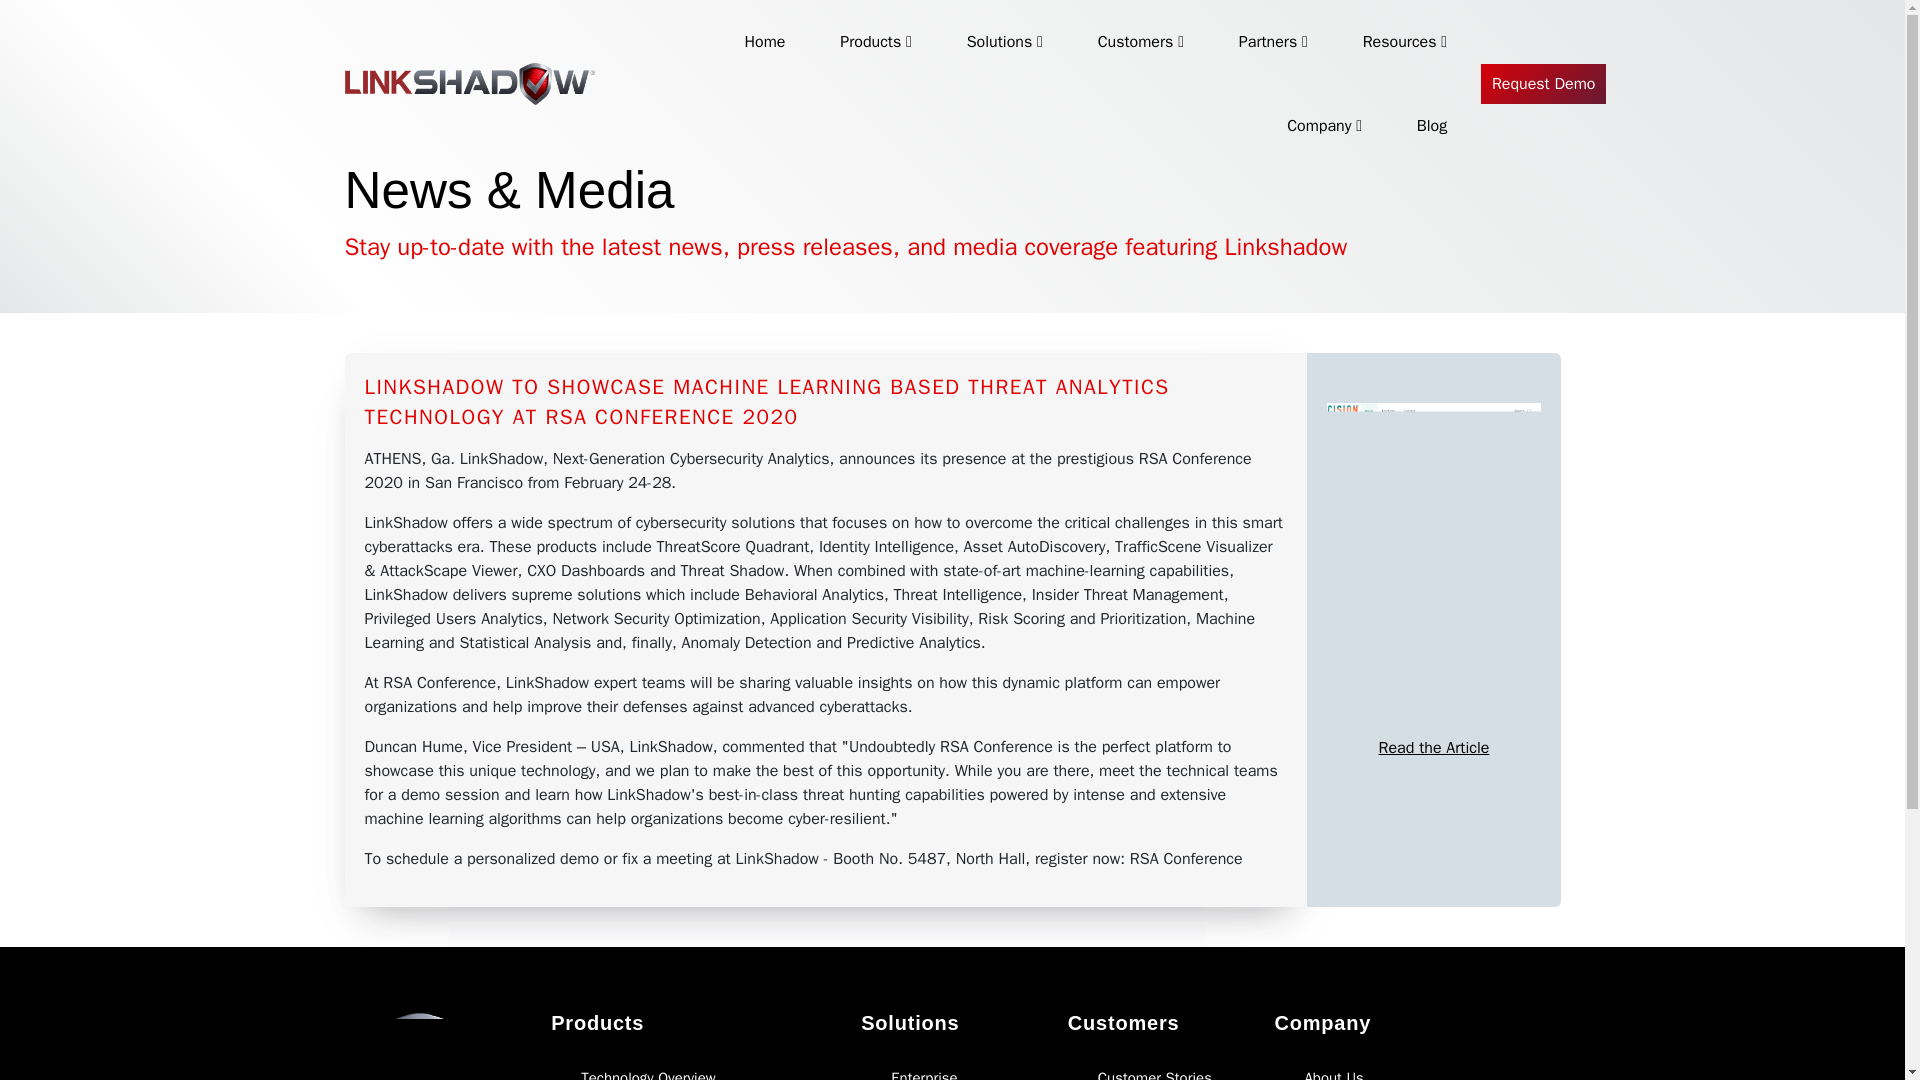  What do you see at coordinates (1141, 42) in the screenshot?
I see `Customers` at bounding box center [1141, 42].